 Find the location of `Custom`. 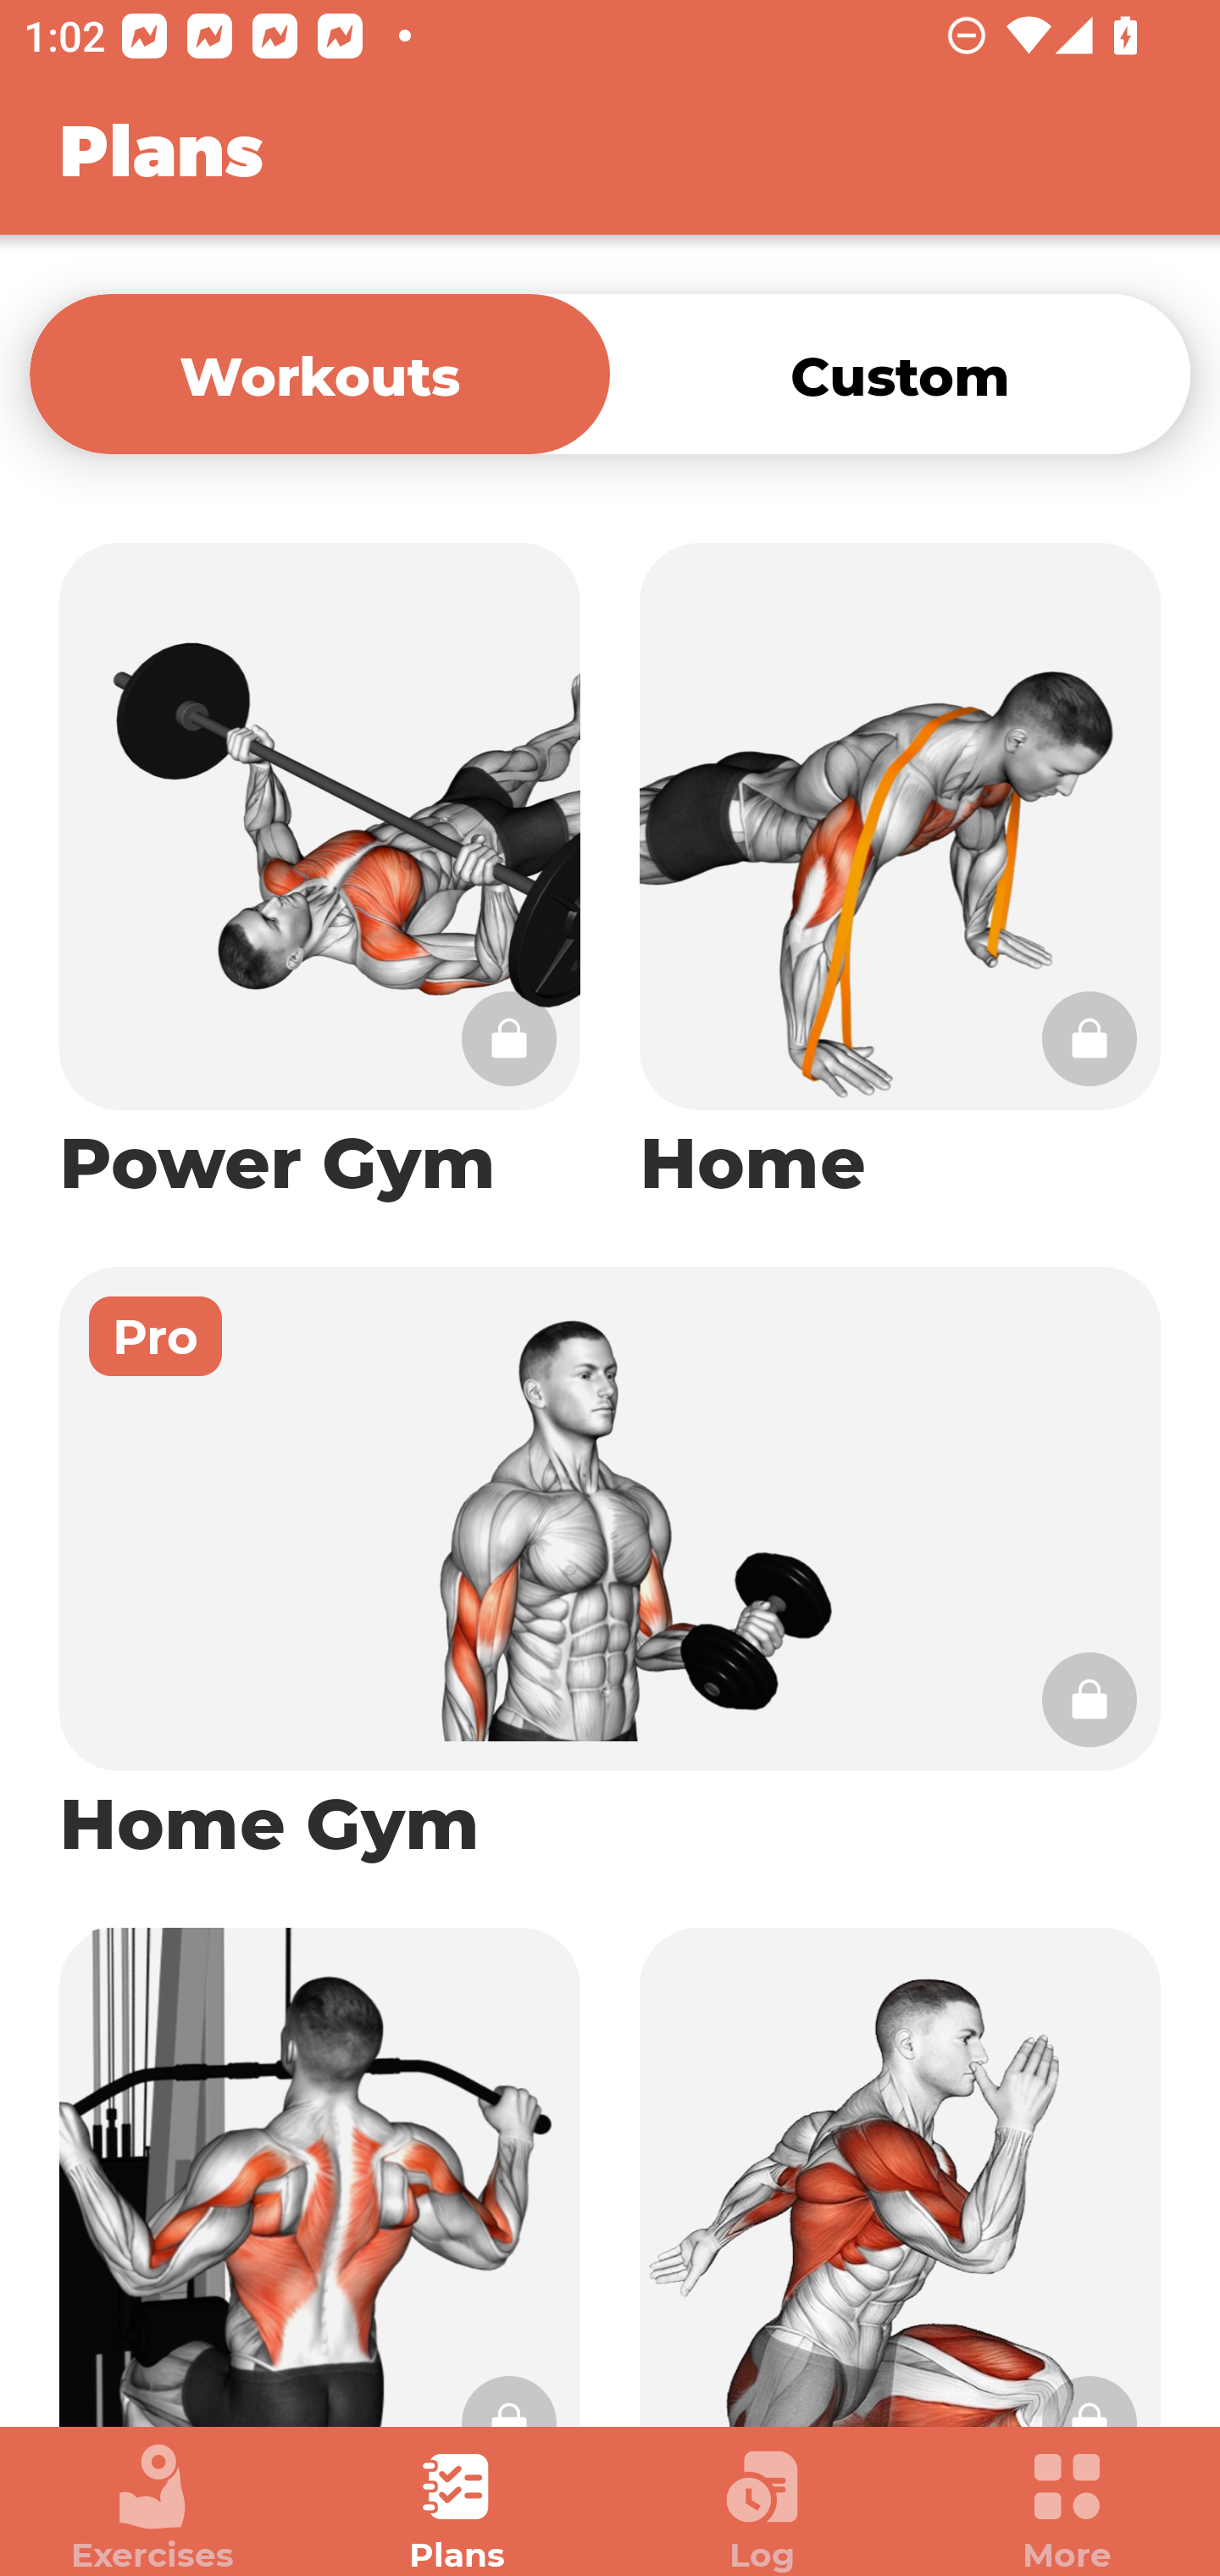

Custom is located at coordinates (900, 373).